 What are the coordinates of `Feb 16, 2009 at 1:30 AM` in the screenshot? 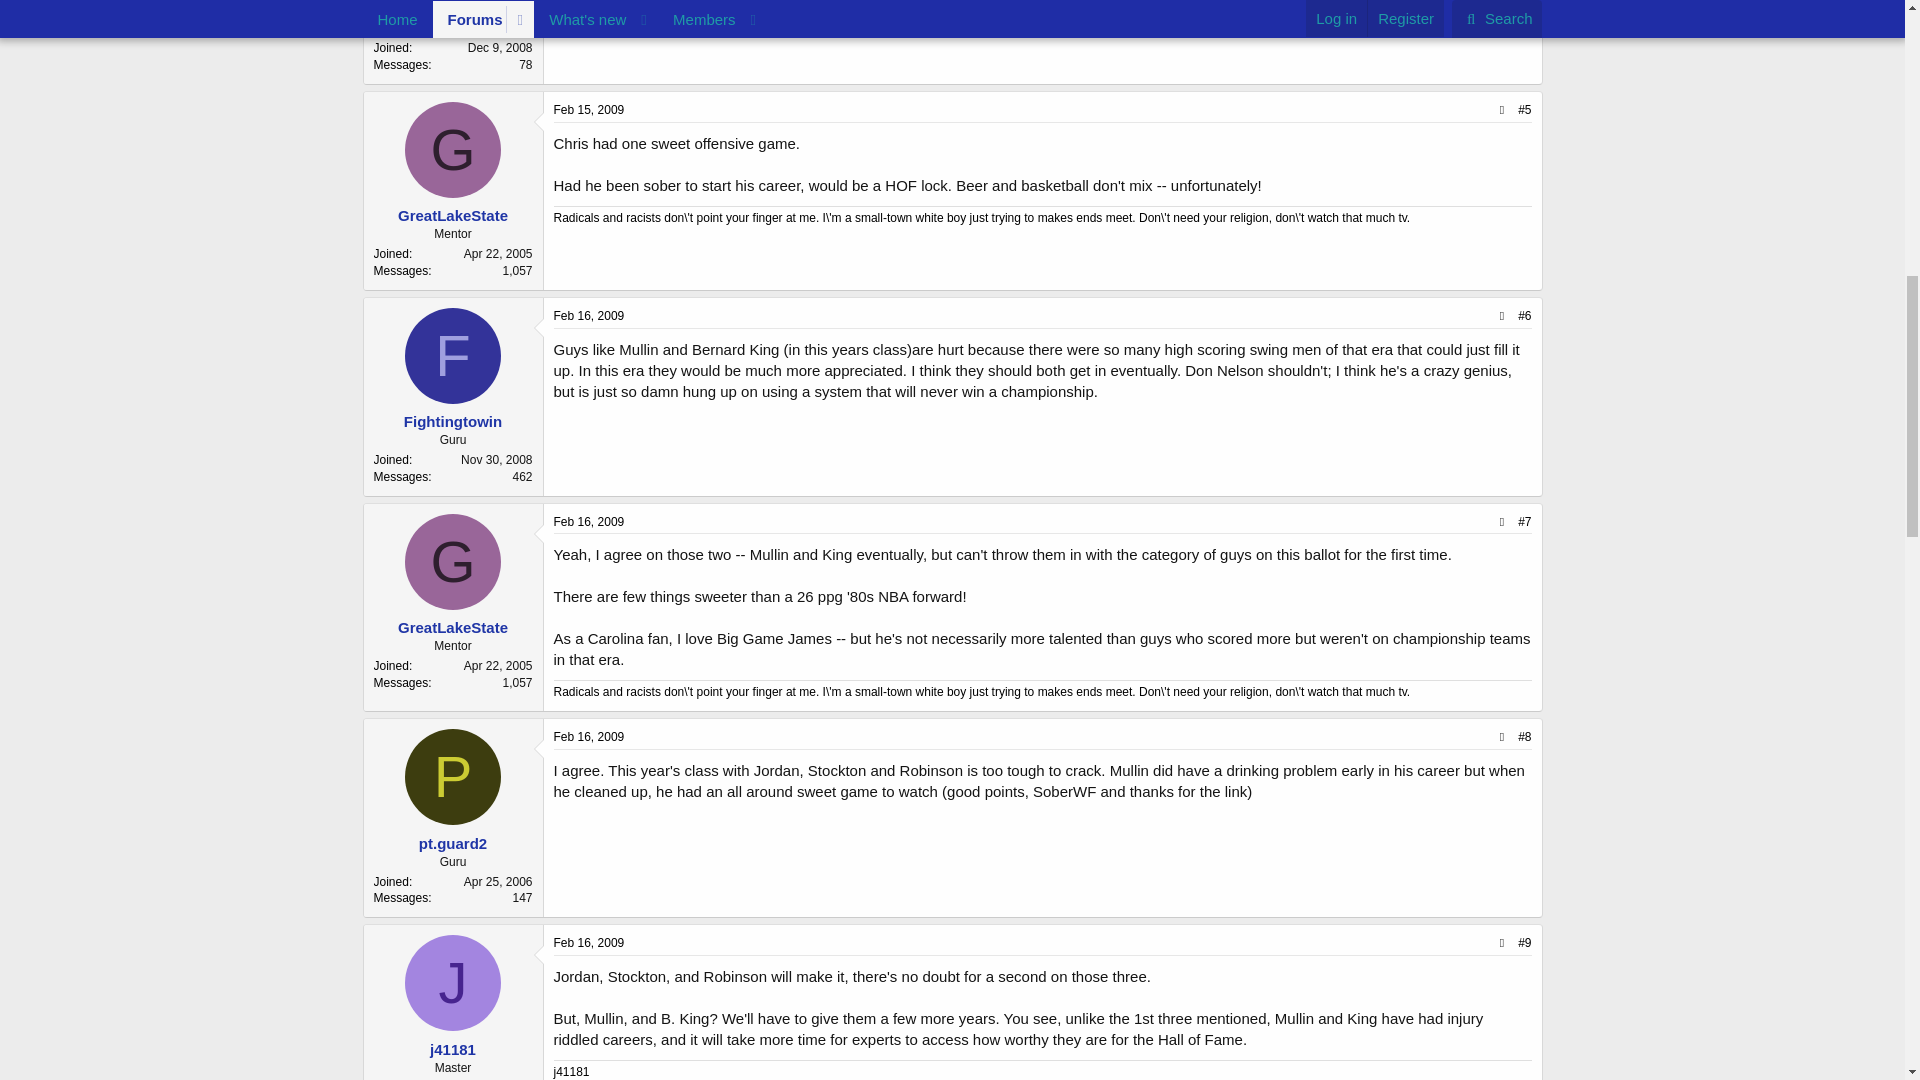 It's located at (590, 522).